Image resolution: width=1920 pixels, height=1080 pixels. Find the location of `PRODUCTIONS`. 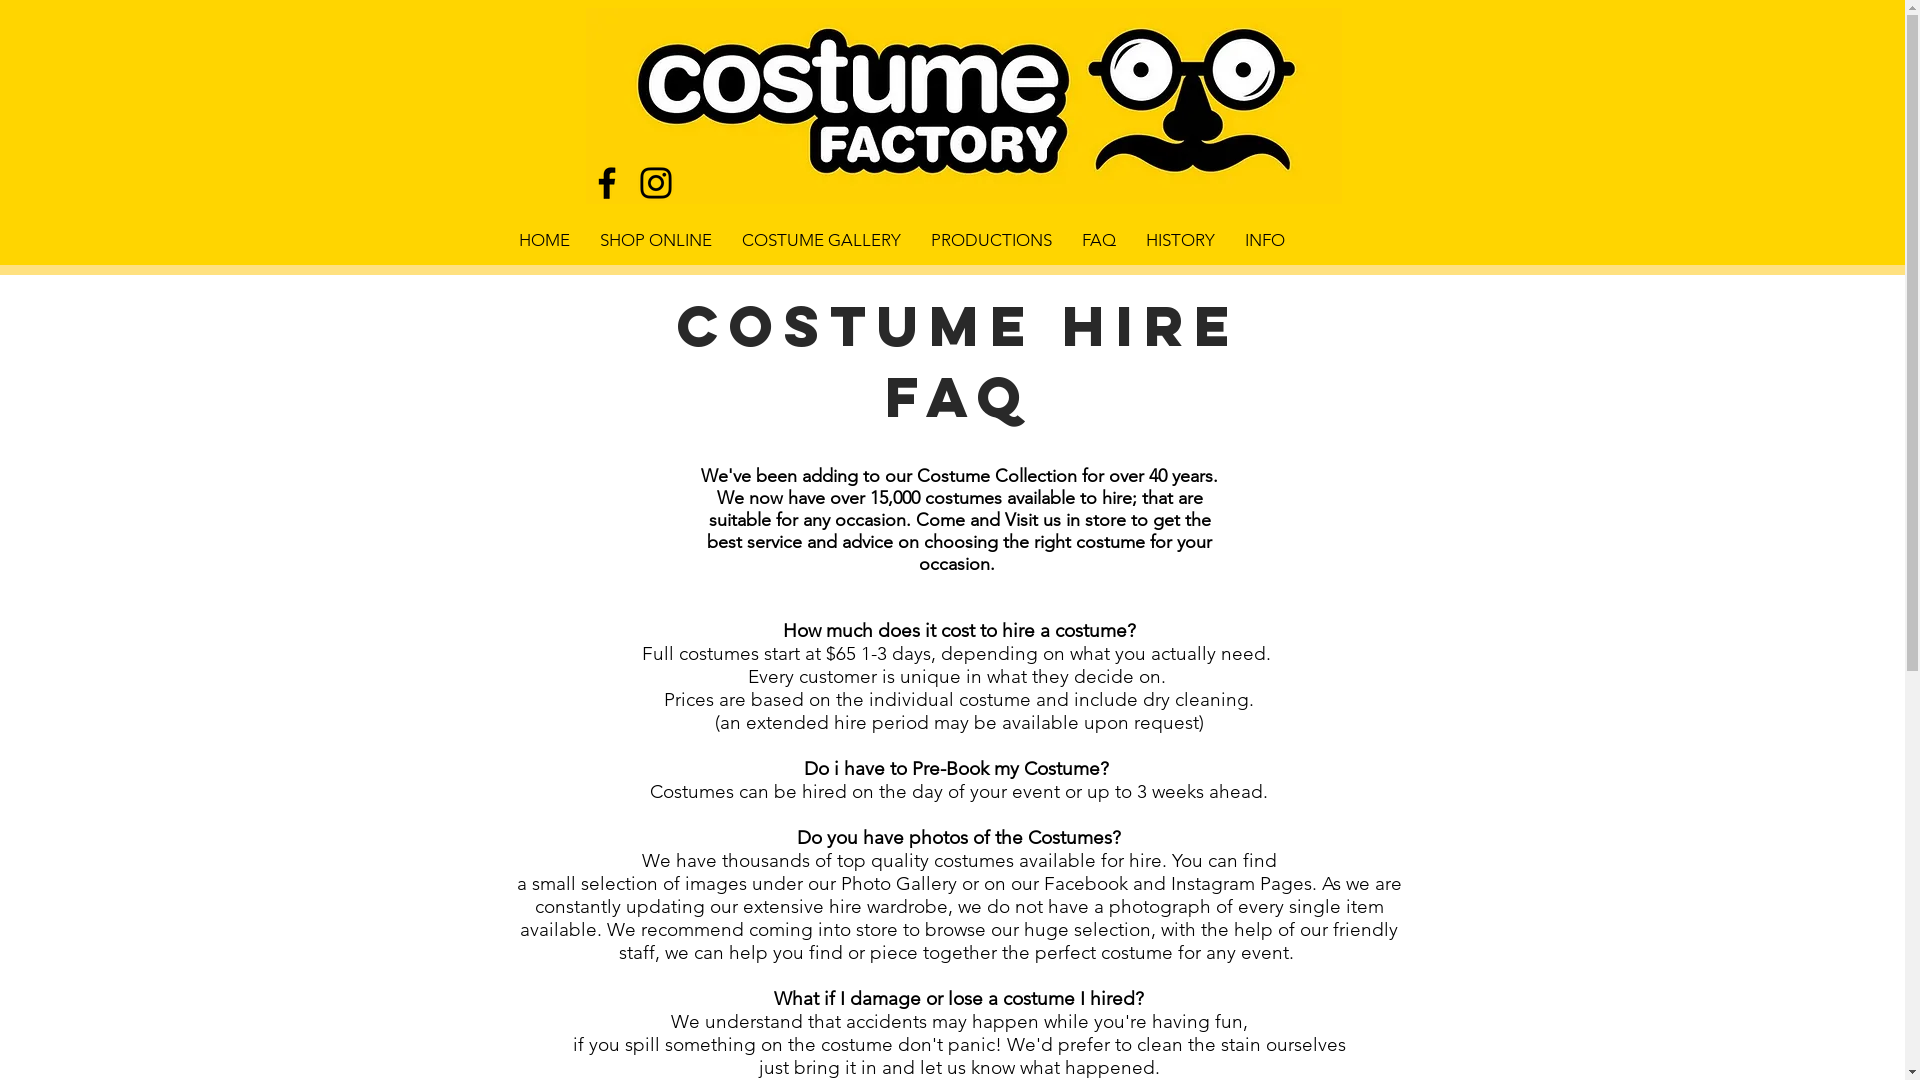

PRODUCTIONS is located at coordinates (992, 240).